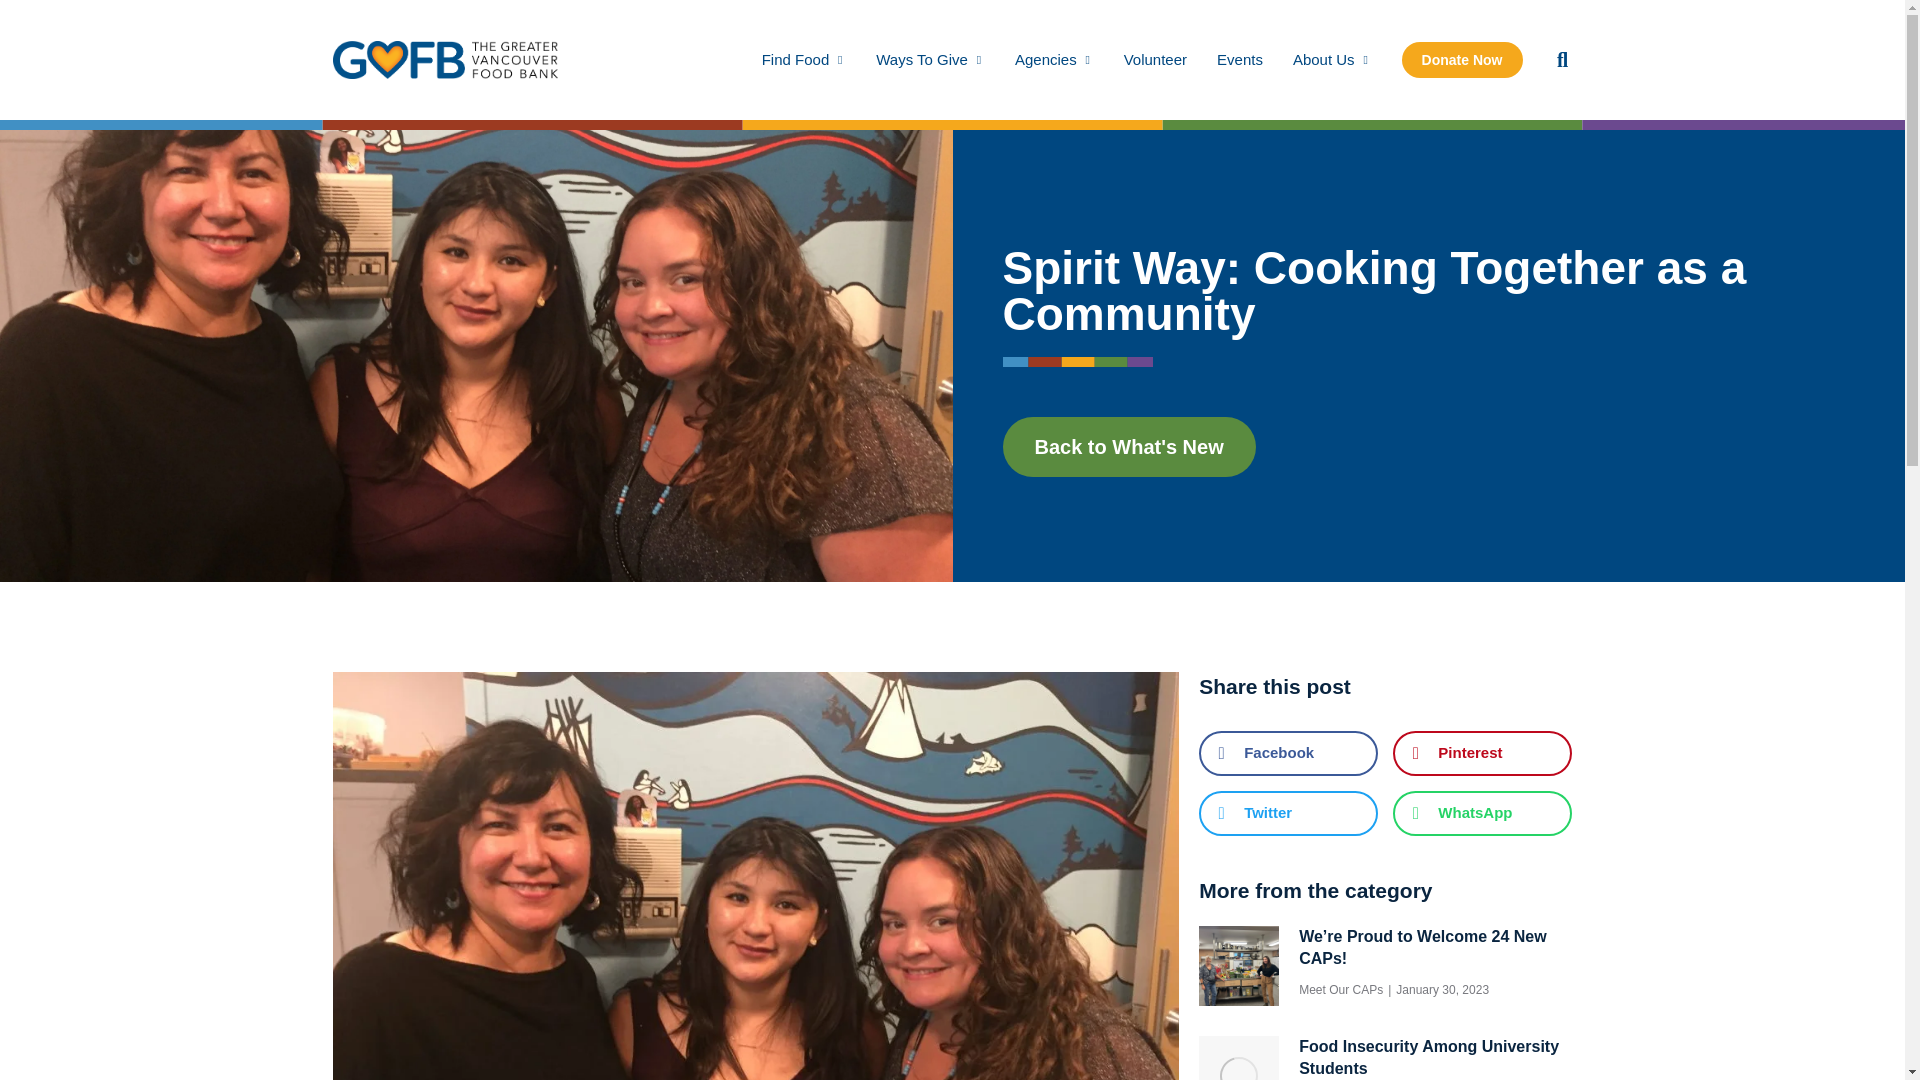 Image resolution: width=1920 pixels, height=1080 pixels. Describe the element at coordinates (1054, 59) in the screenshot. I see `Agencies` at that location.